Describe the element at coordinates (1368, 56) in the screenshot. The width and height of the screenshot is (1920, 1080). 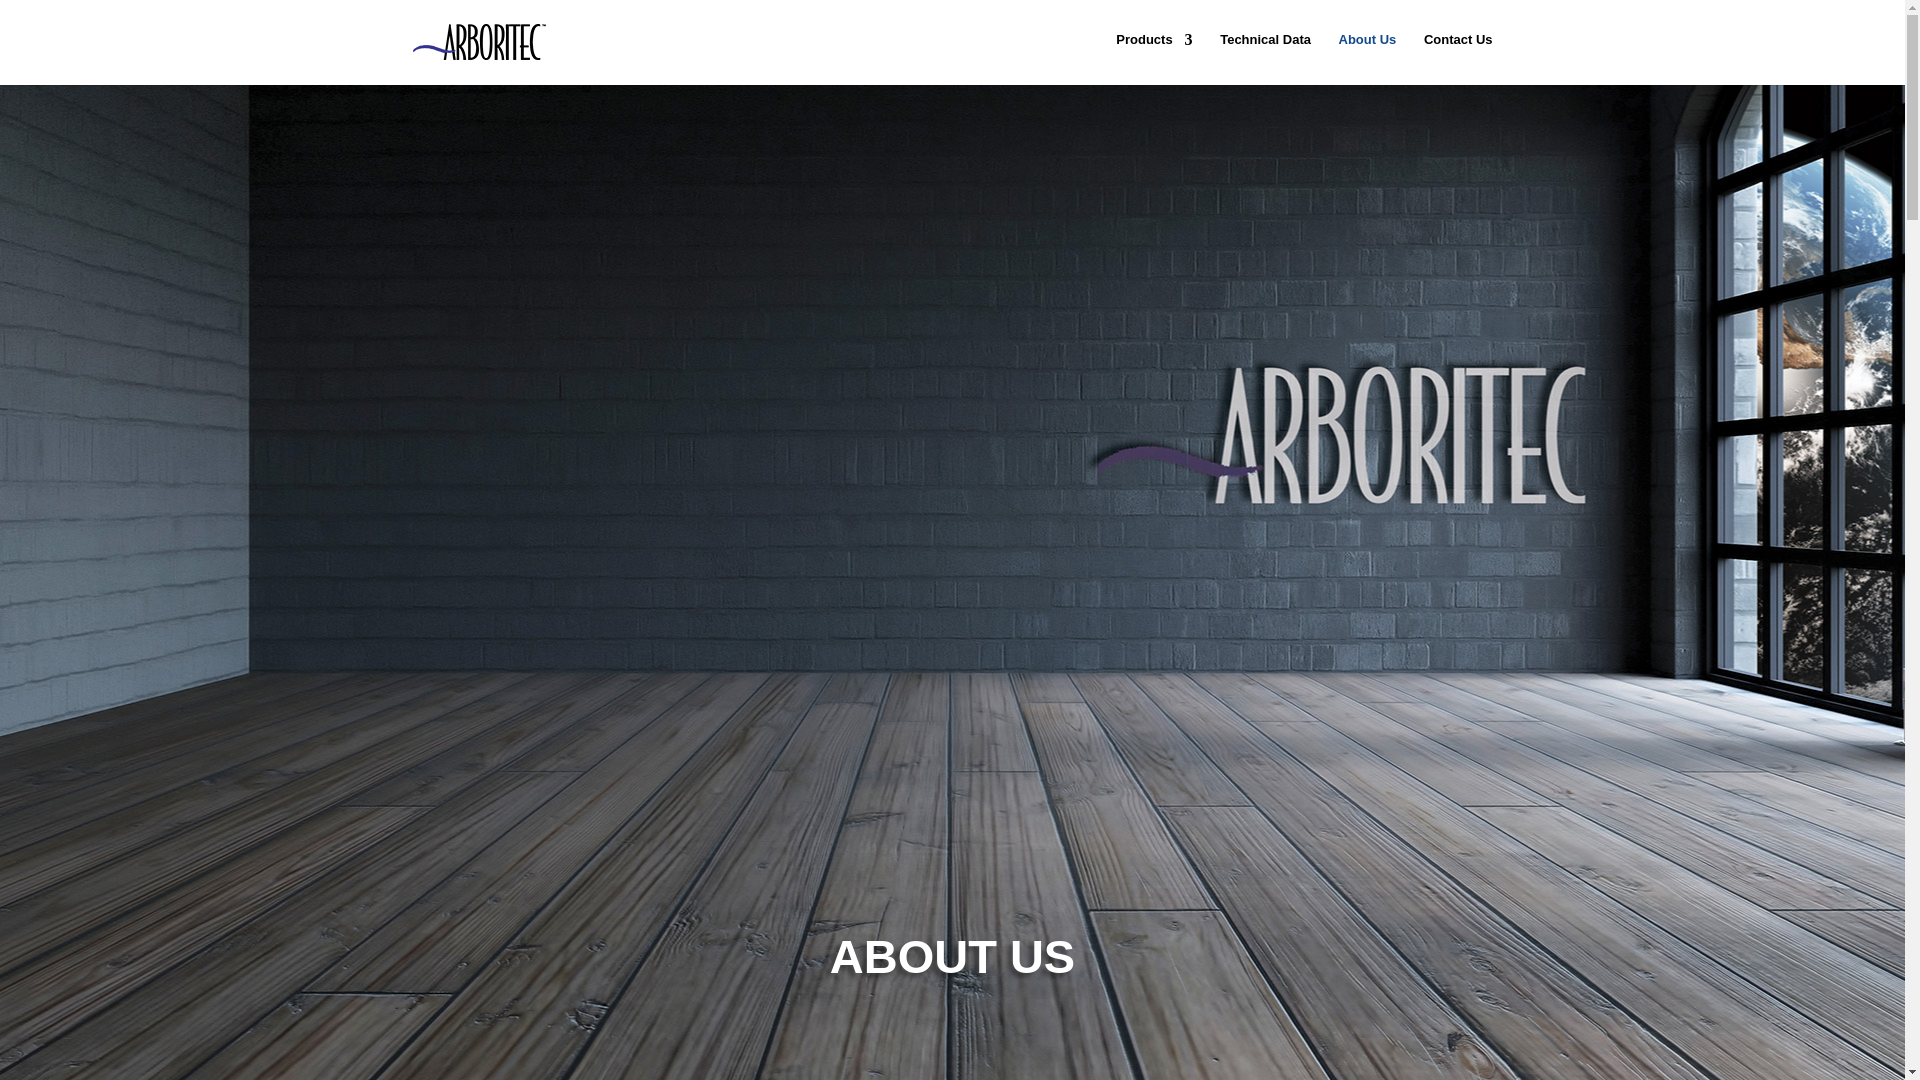
I see `About Us` at that location.